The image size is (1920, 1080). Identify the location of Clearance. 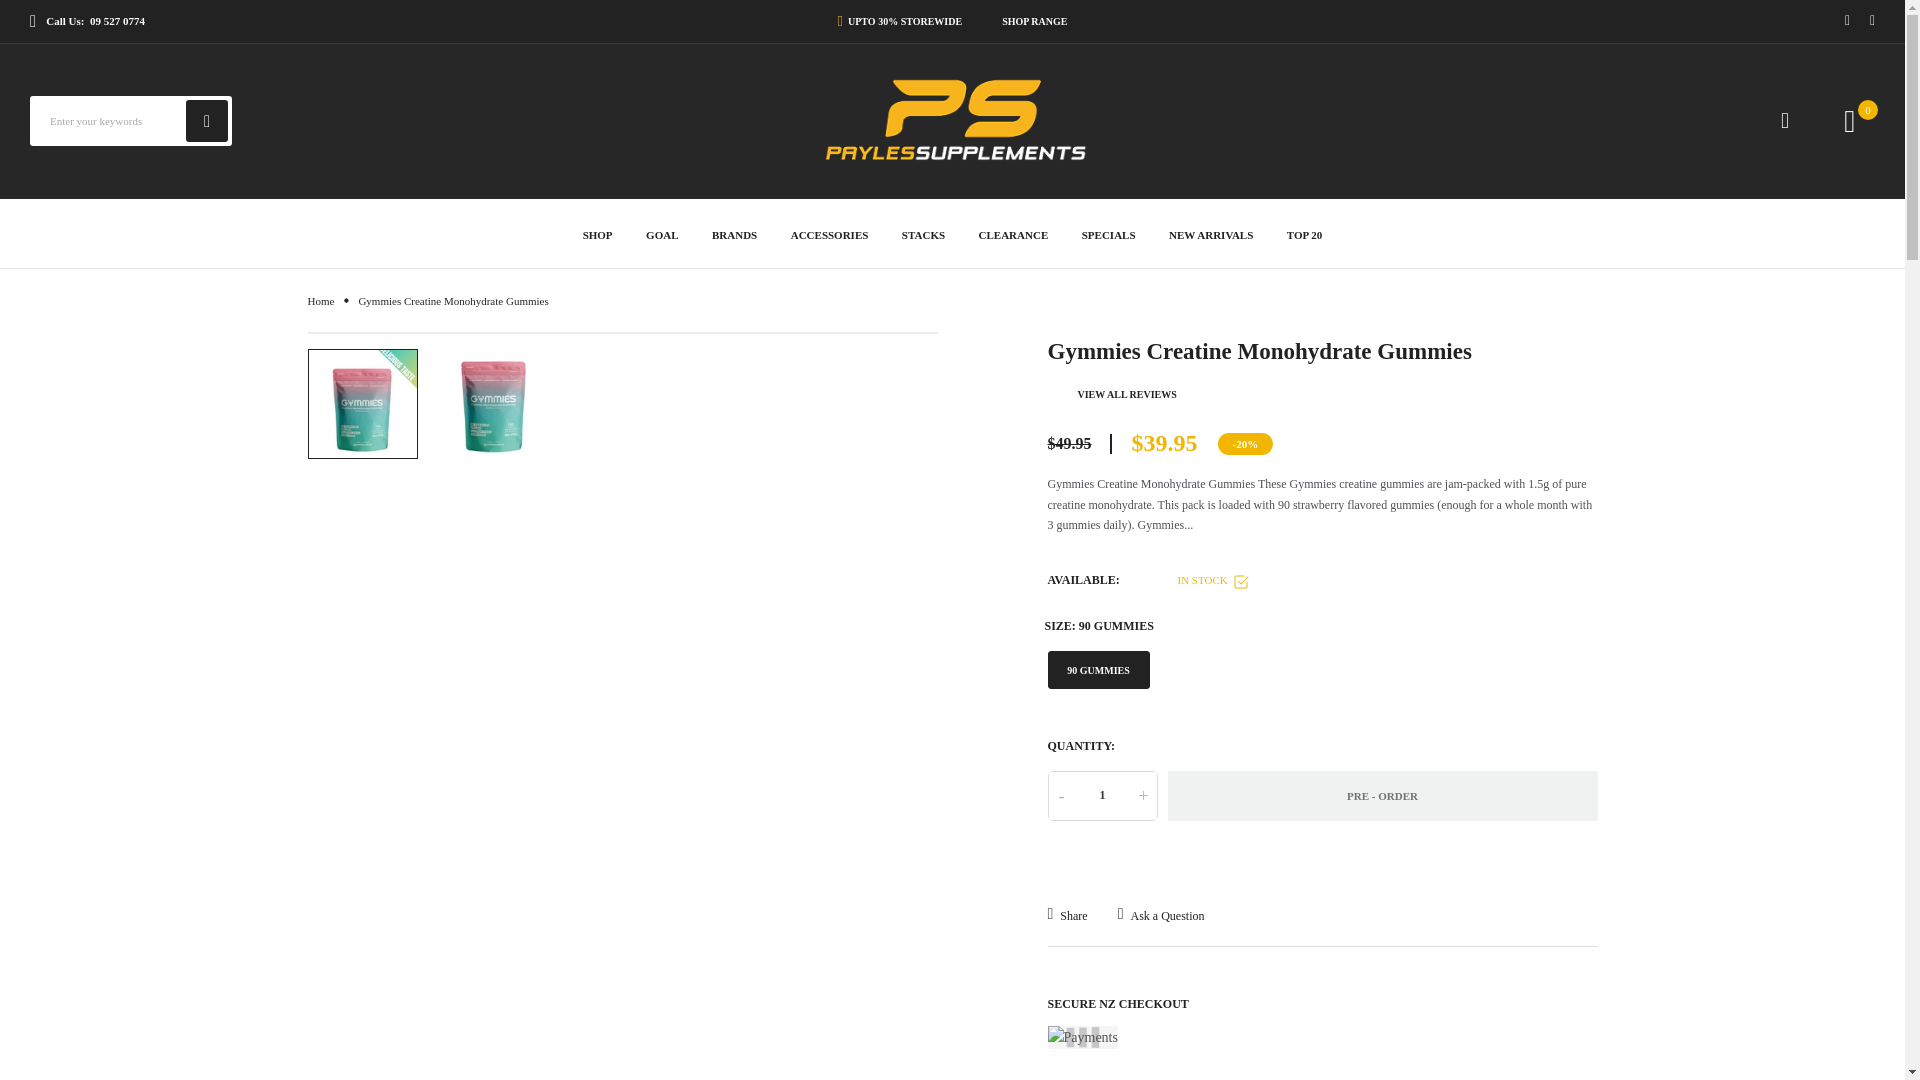
(1014, 232).